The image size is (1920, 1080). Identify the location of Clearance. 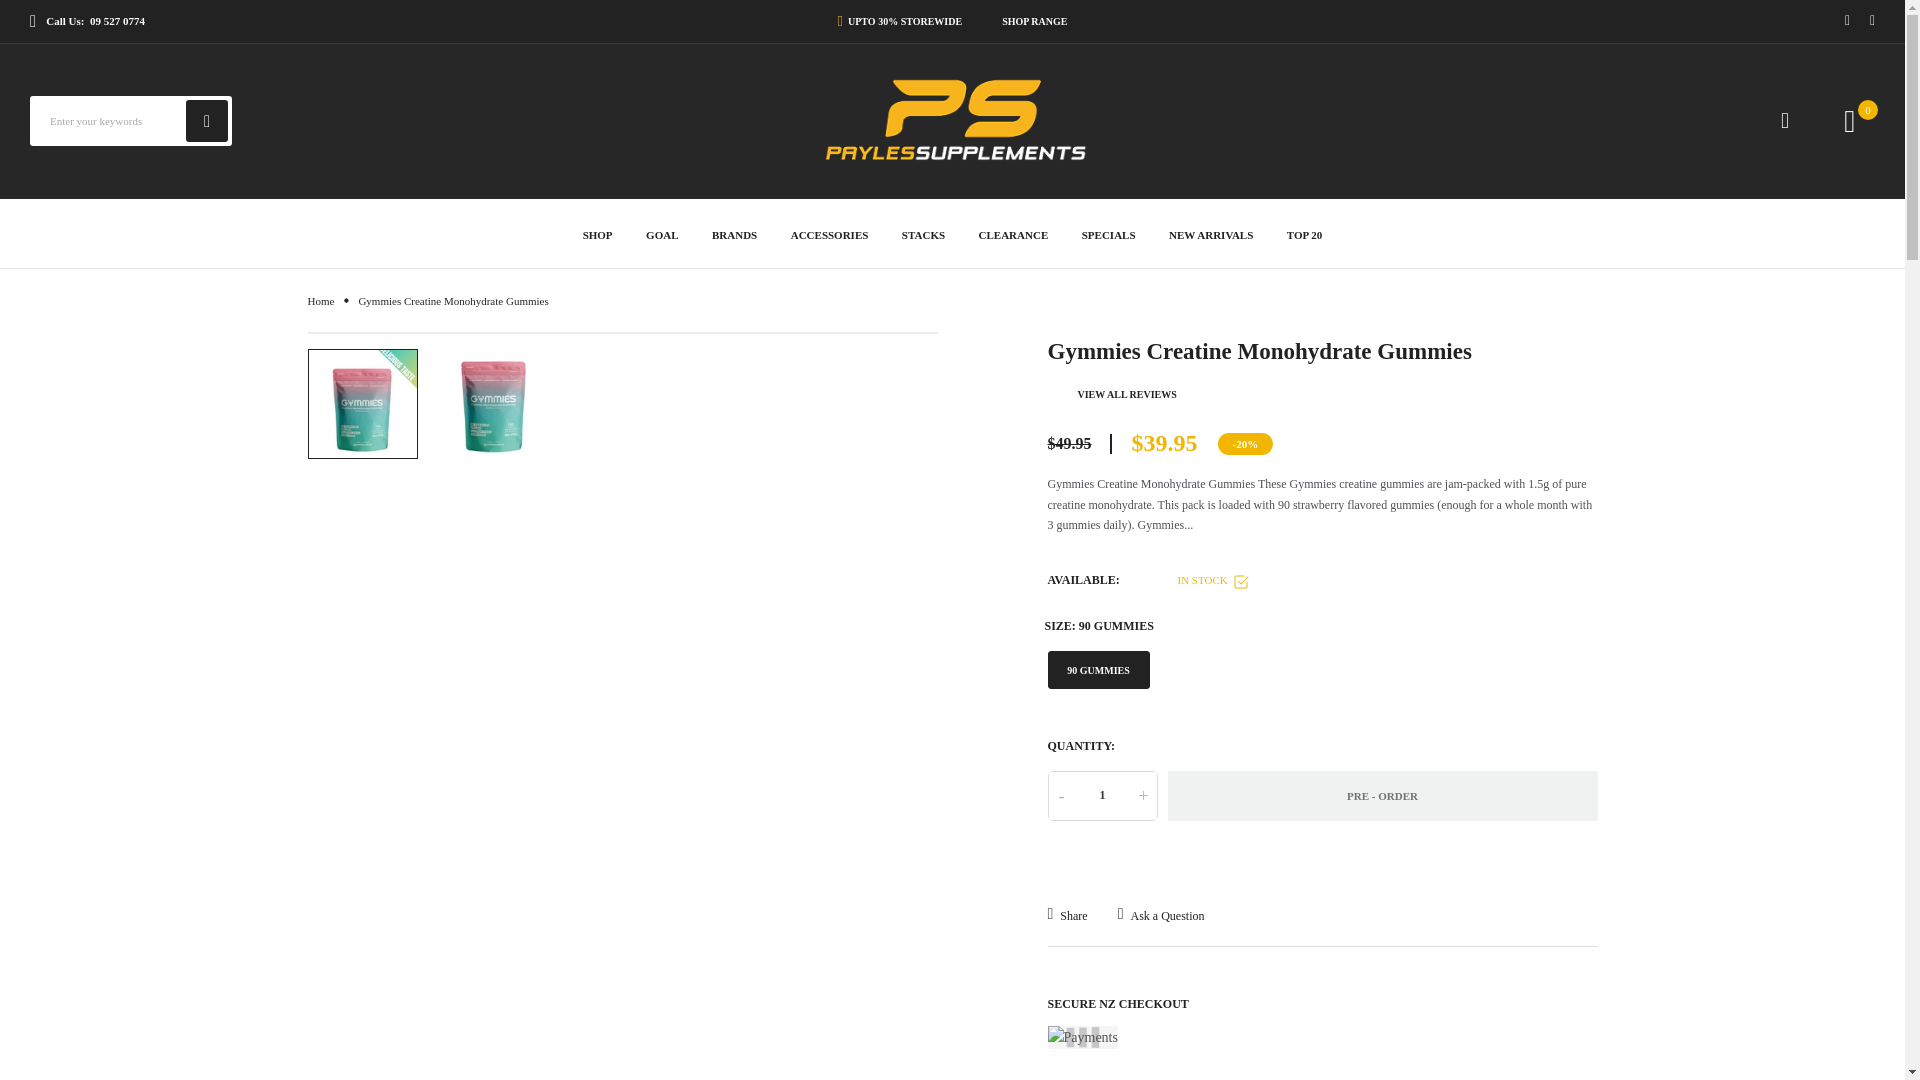
(1014, 232).